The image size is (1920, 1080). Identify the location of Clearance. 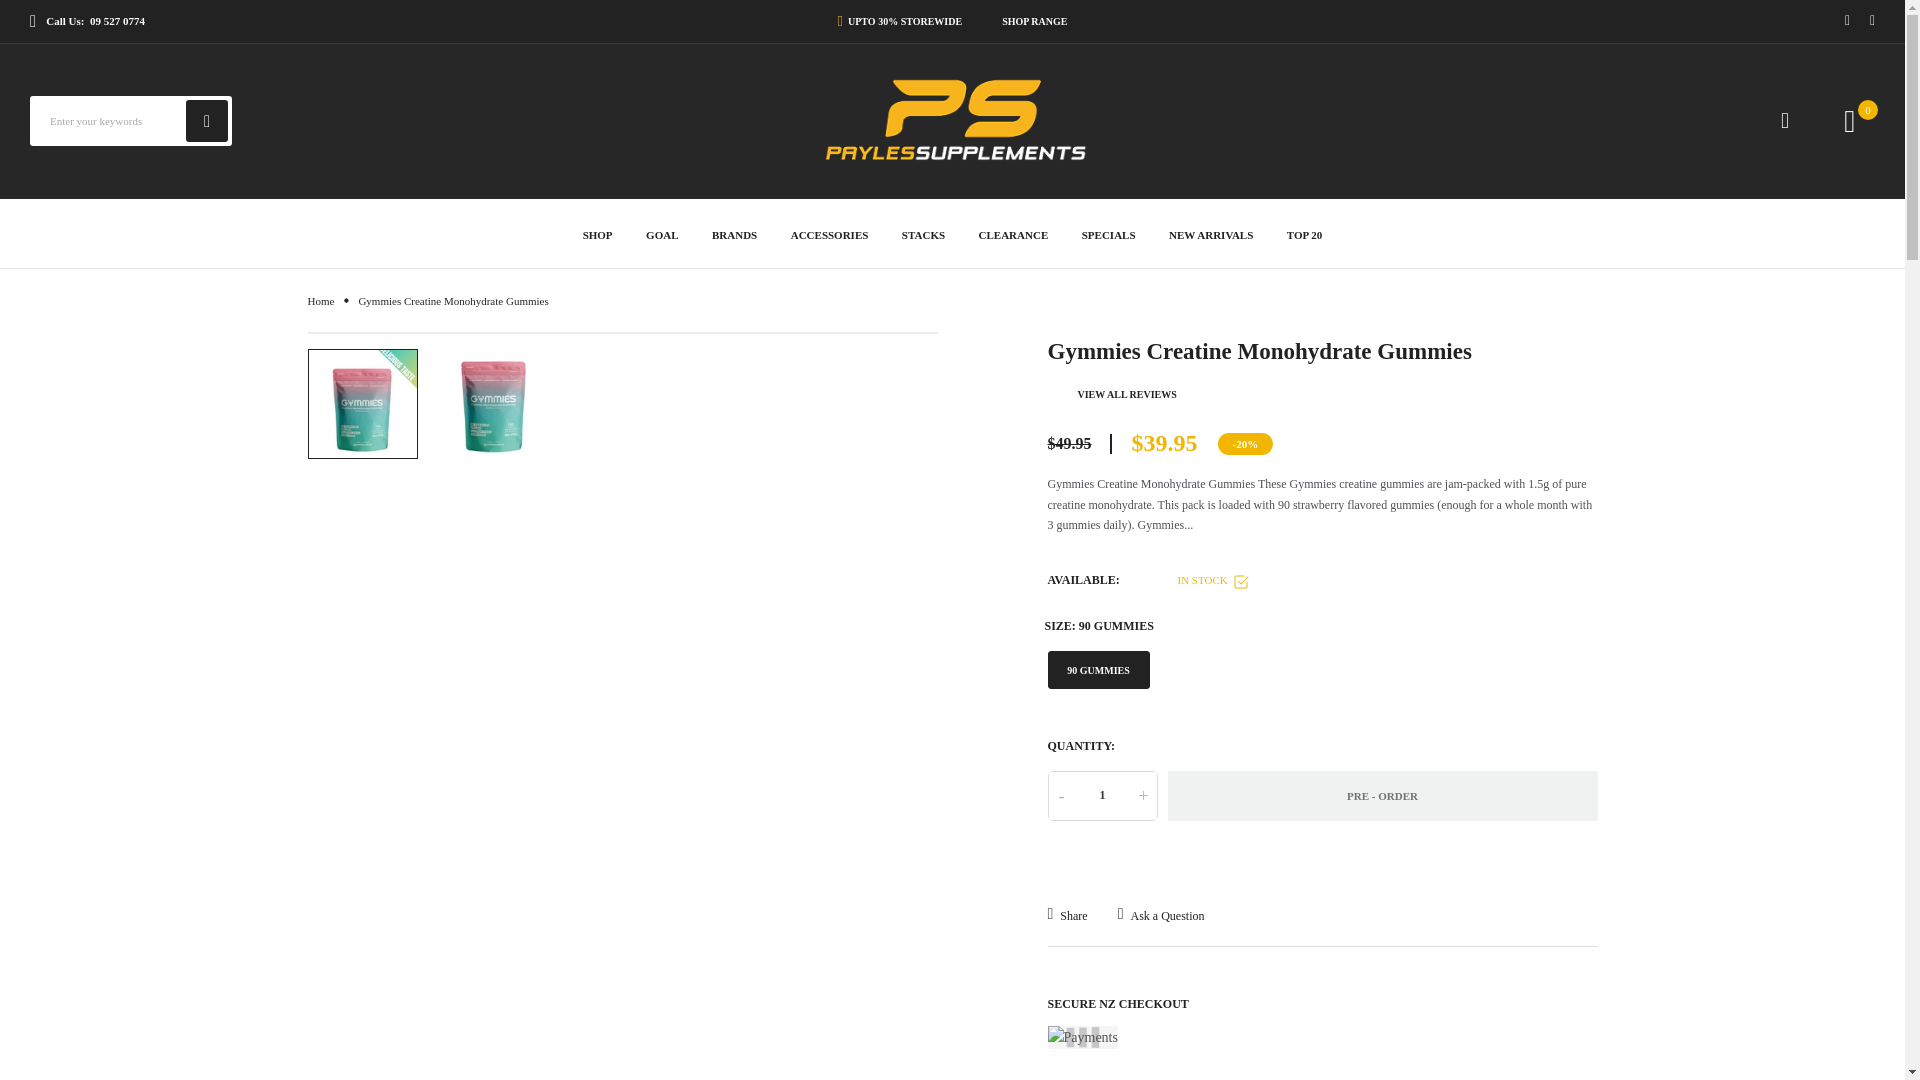
(1014, 232).